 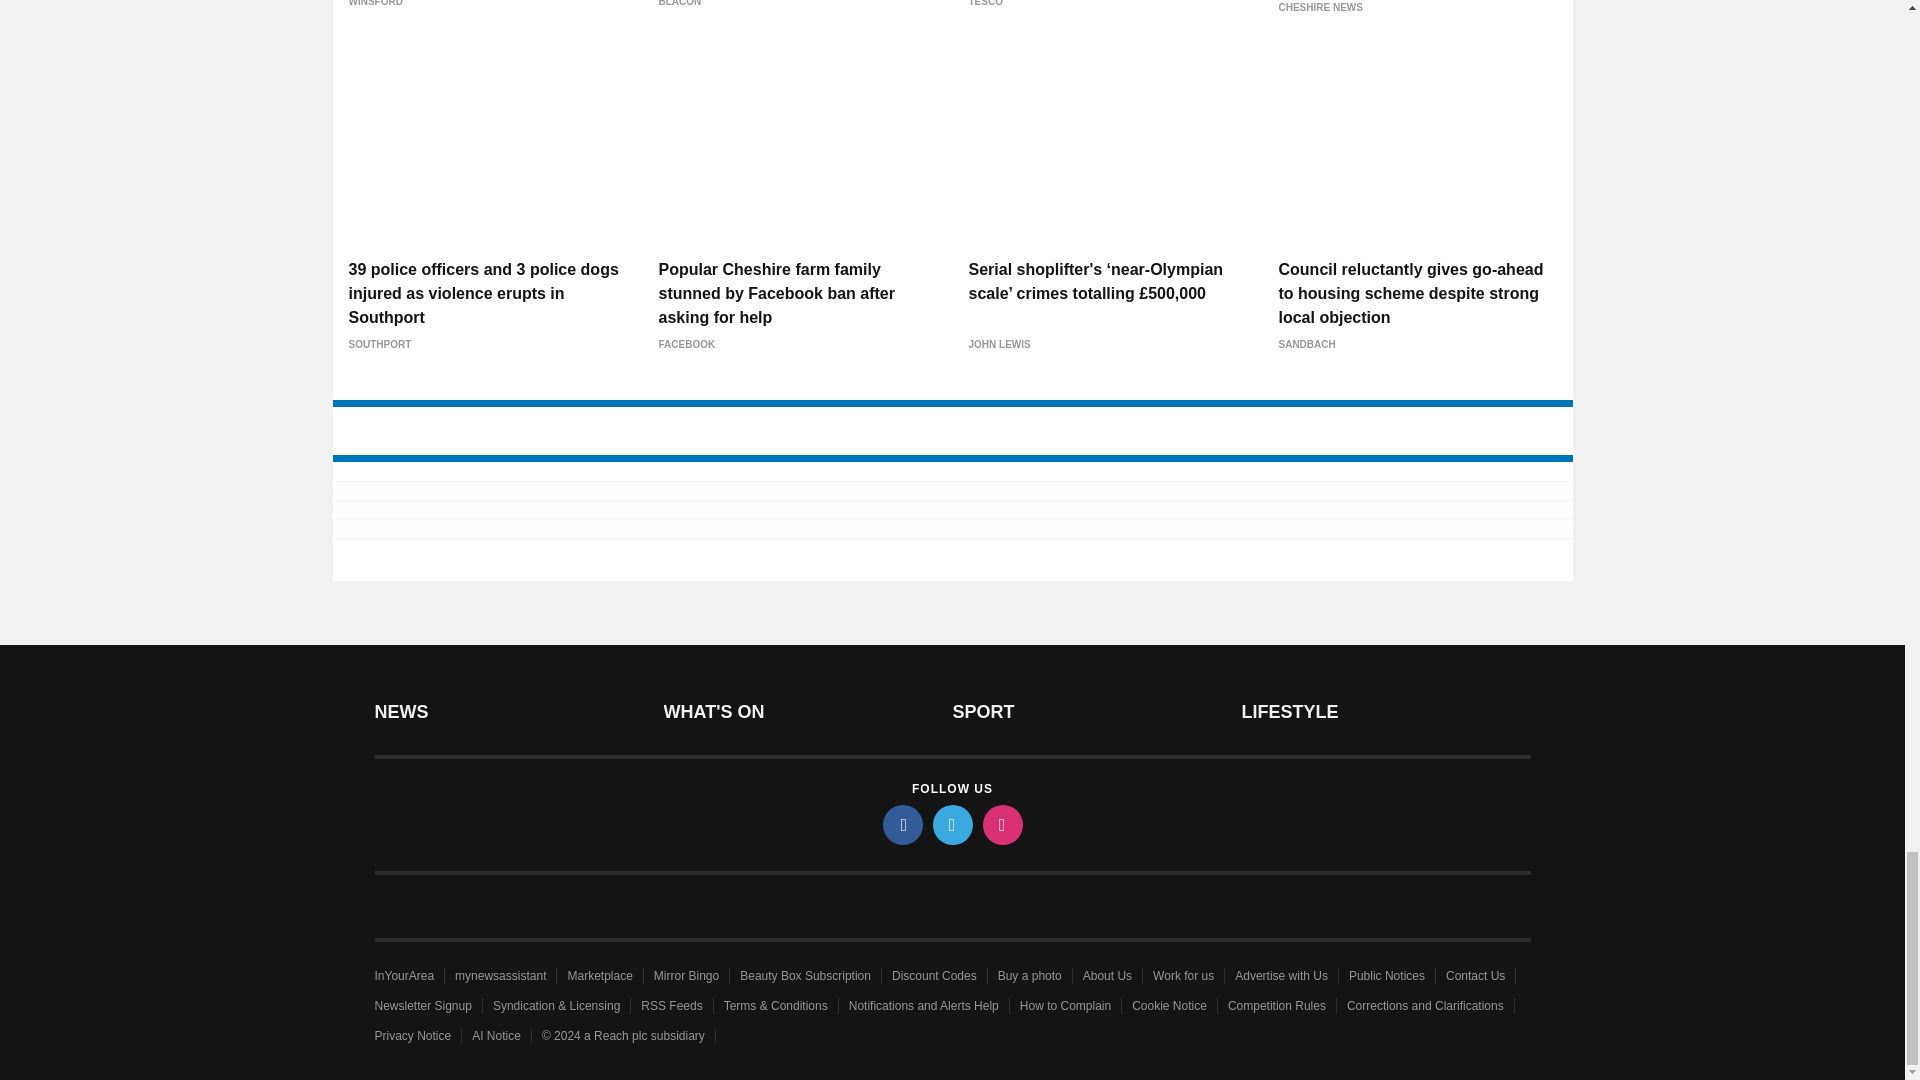 I want to click on twitter, so click(x=951, y=824).